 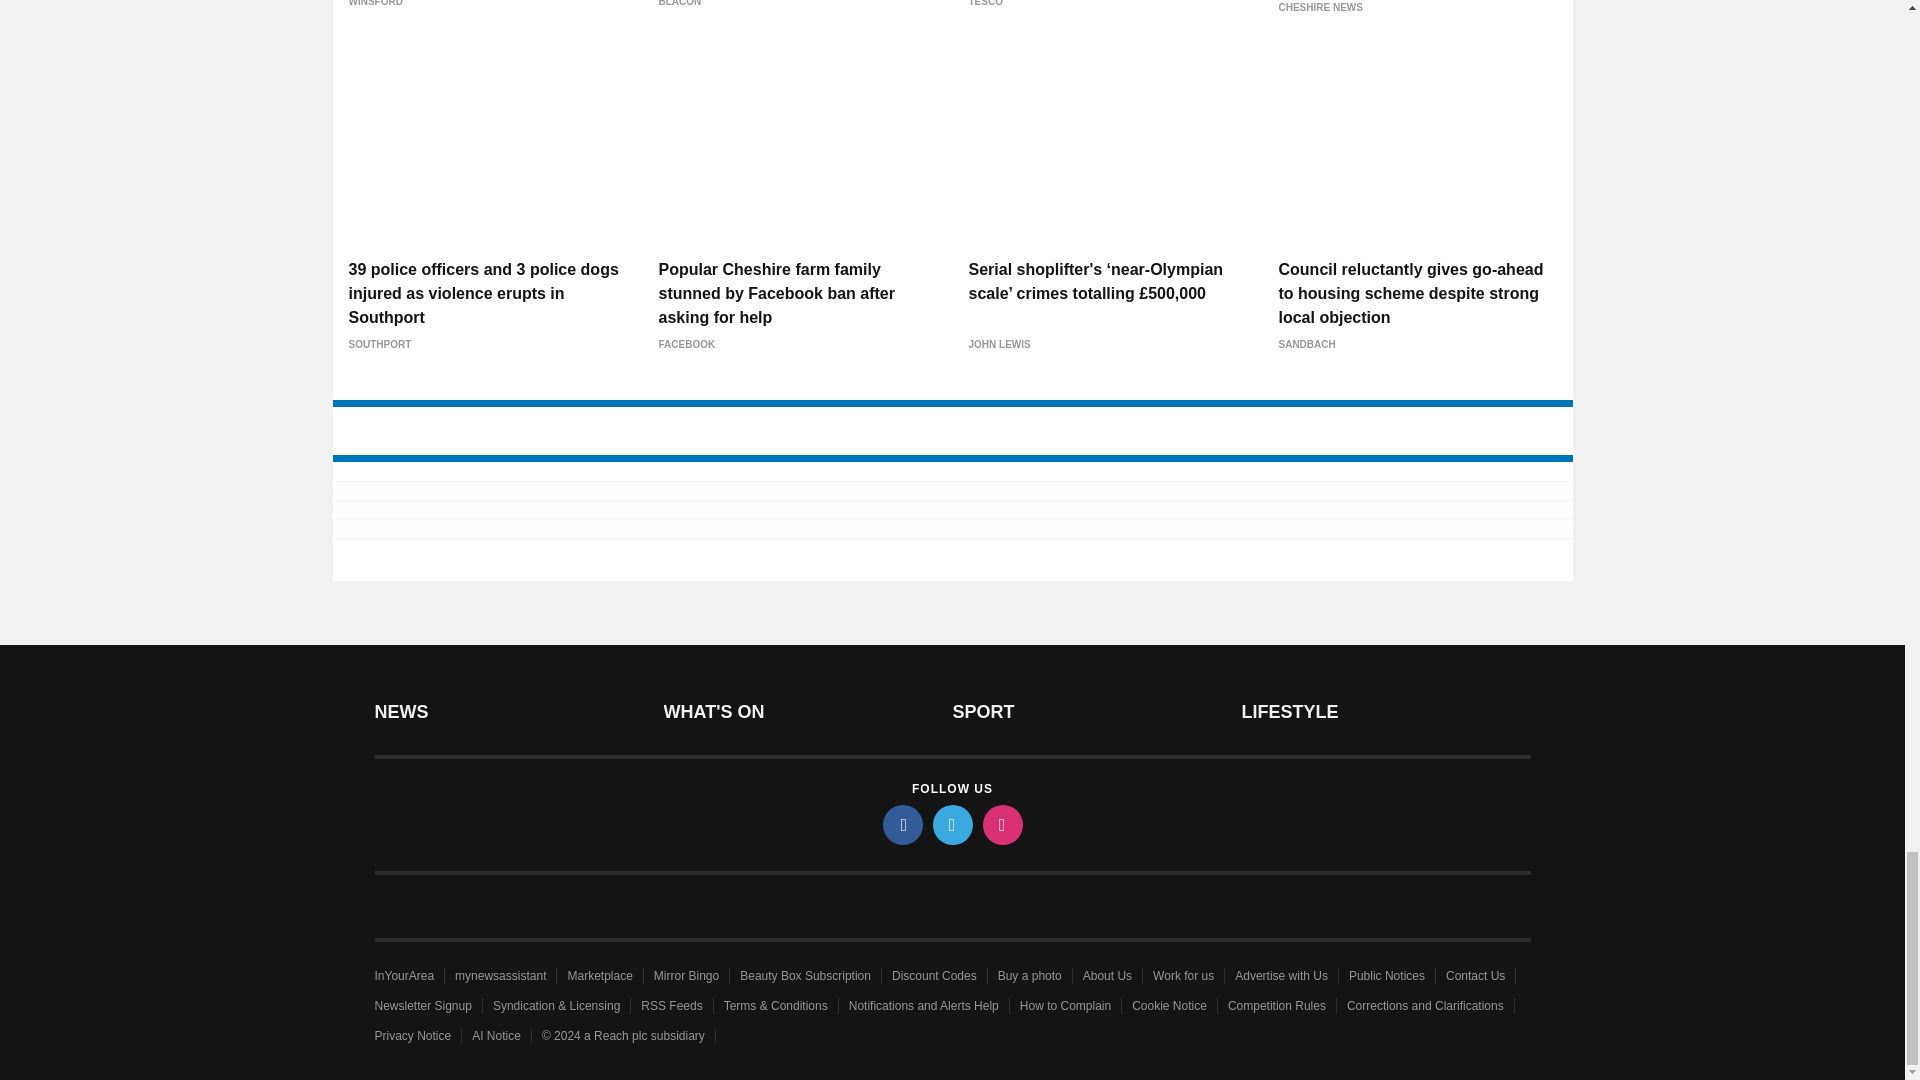 I want to click on twitter, so click(x=951, y=824).